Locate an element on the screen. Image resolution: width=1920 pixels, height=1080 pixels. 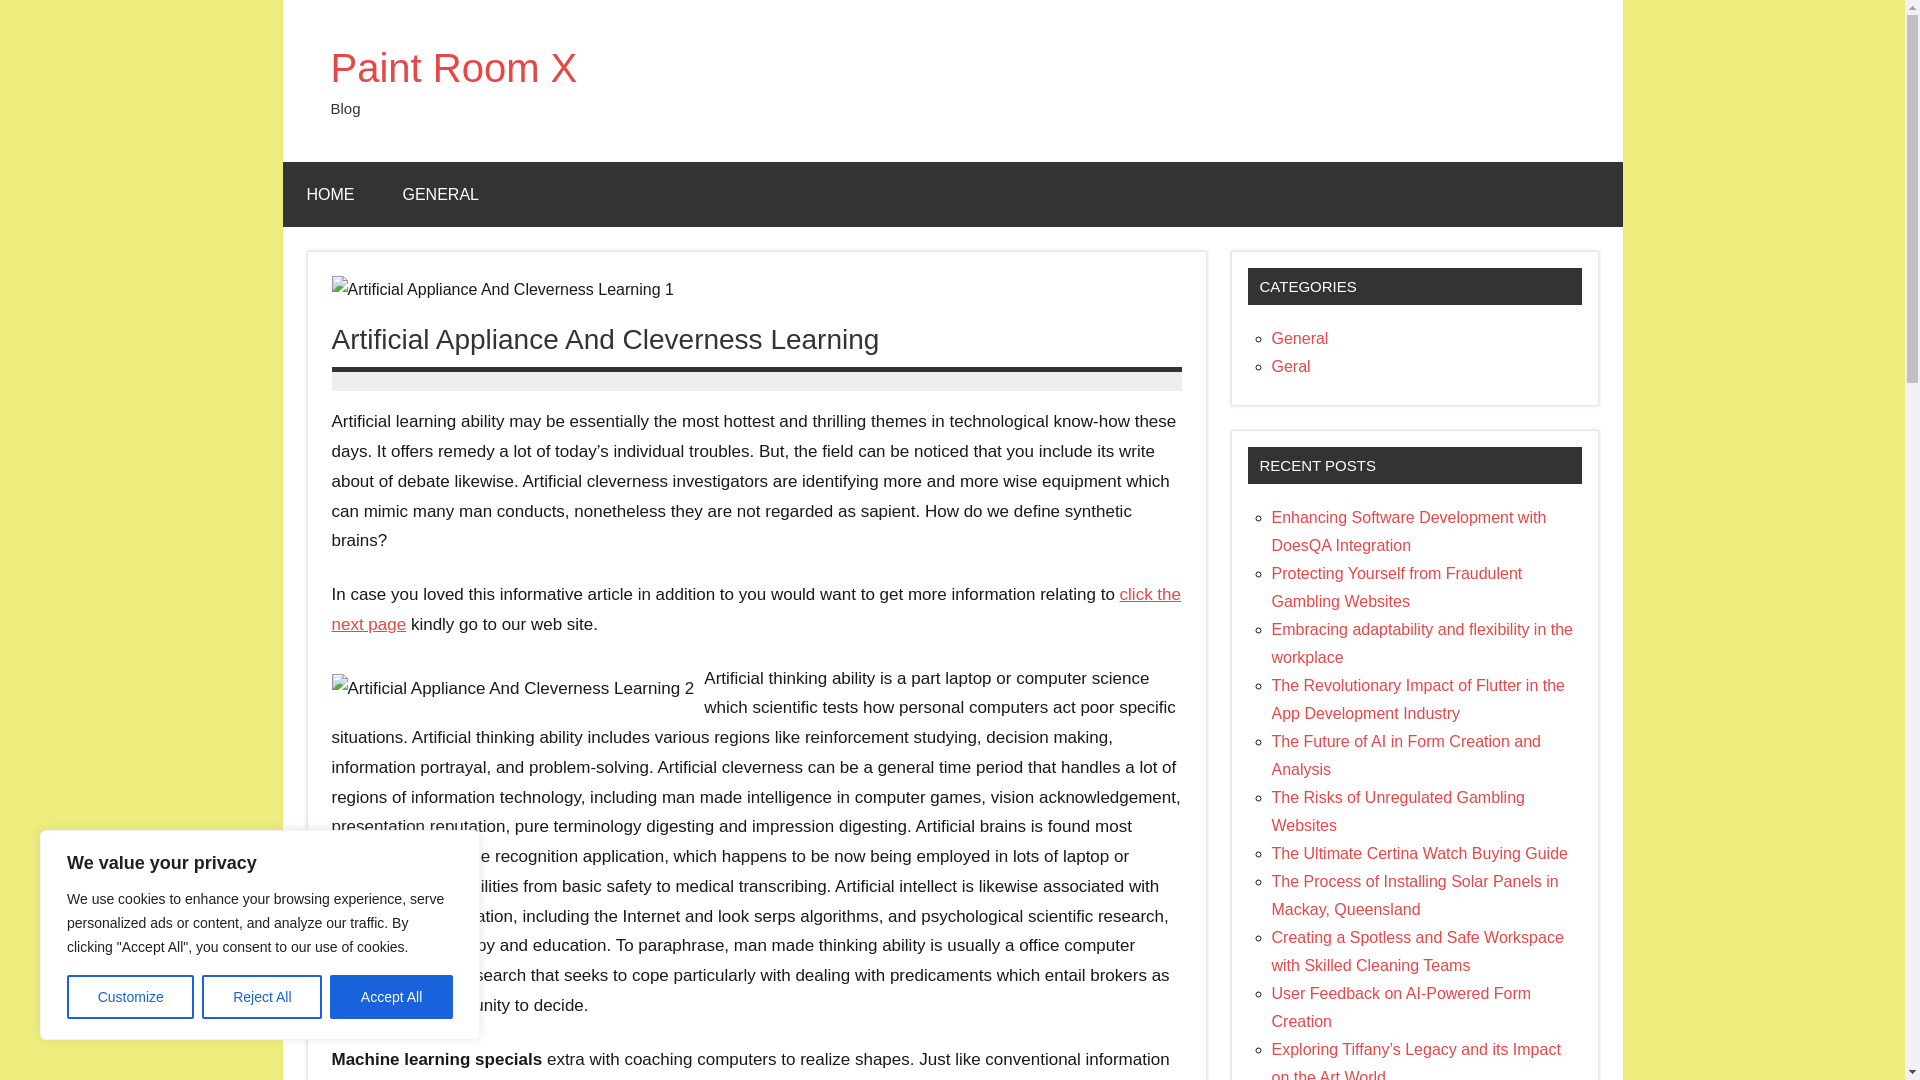
Accept All is located at coordinates (392, 997).